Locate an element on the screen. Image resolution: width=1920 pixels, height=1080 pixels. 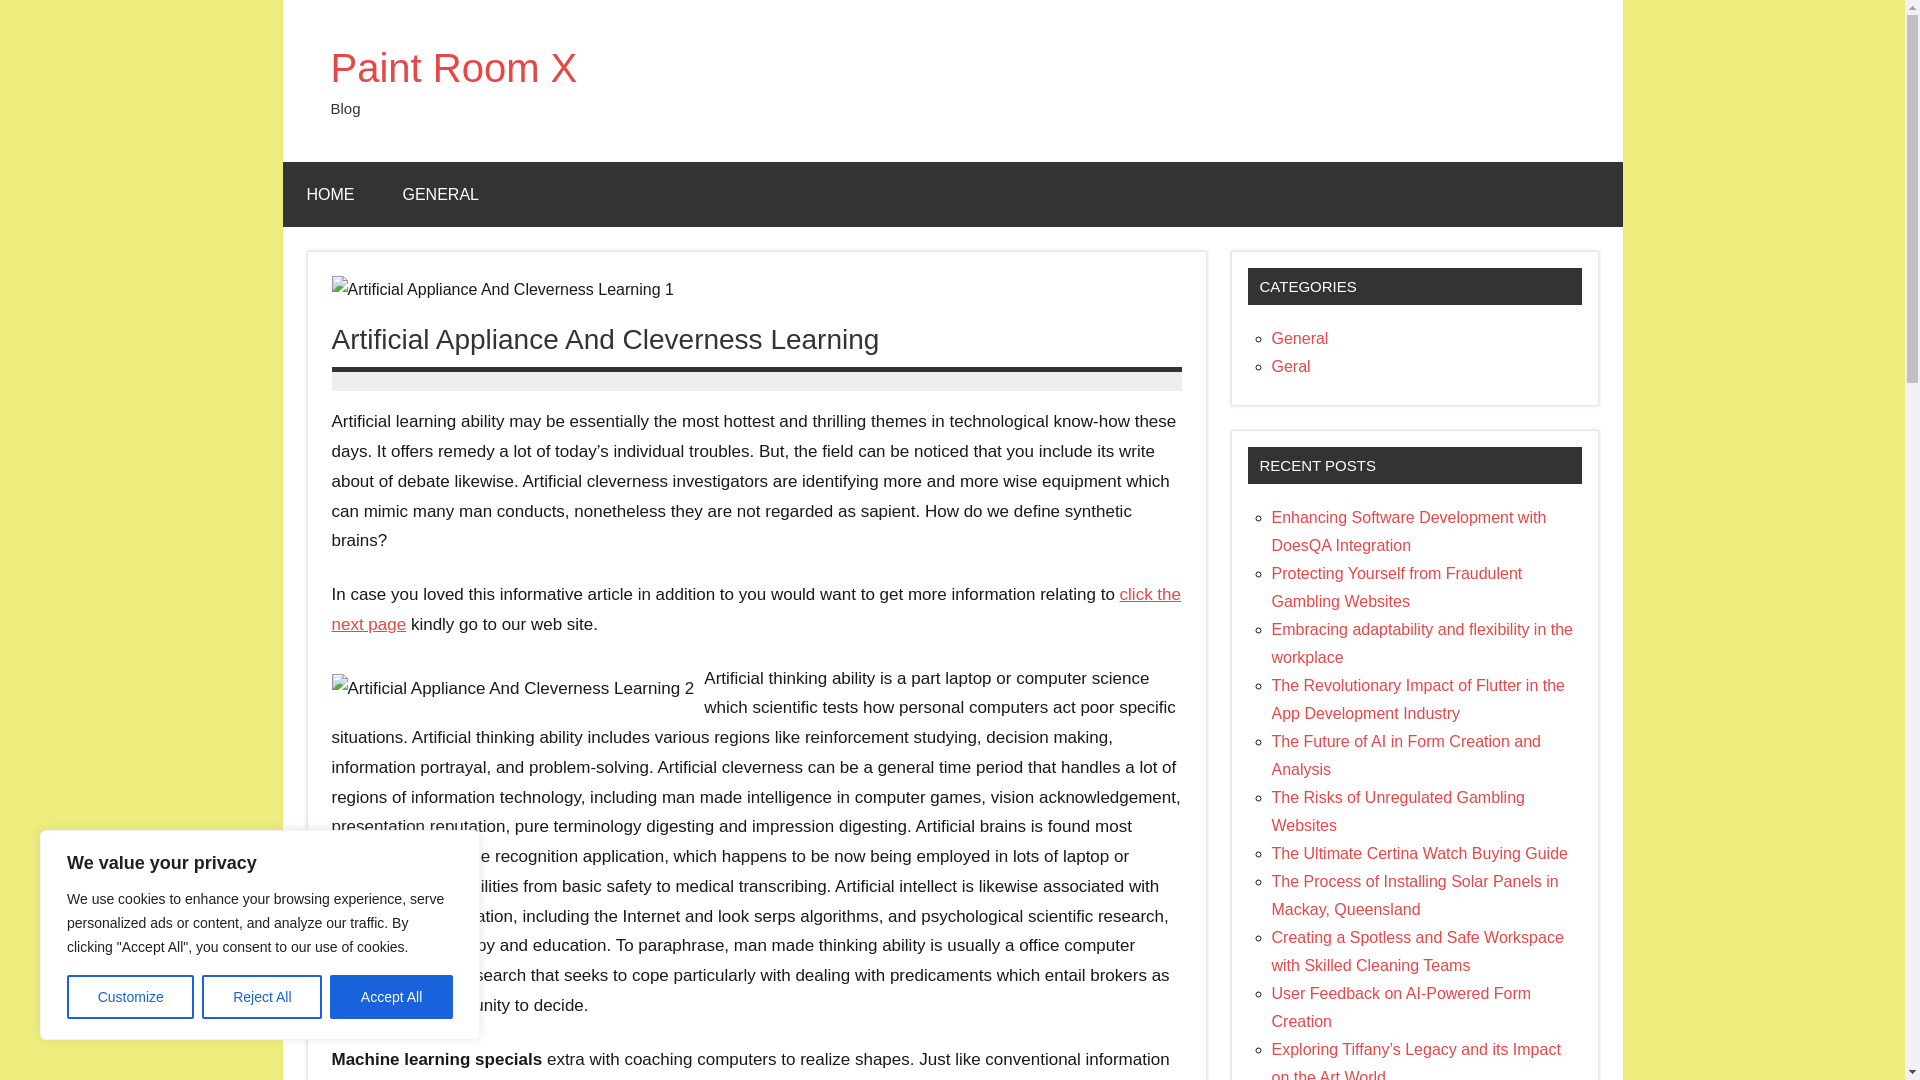
Accept All is located at coordinates (392, 997).